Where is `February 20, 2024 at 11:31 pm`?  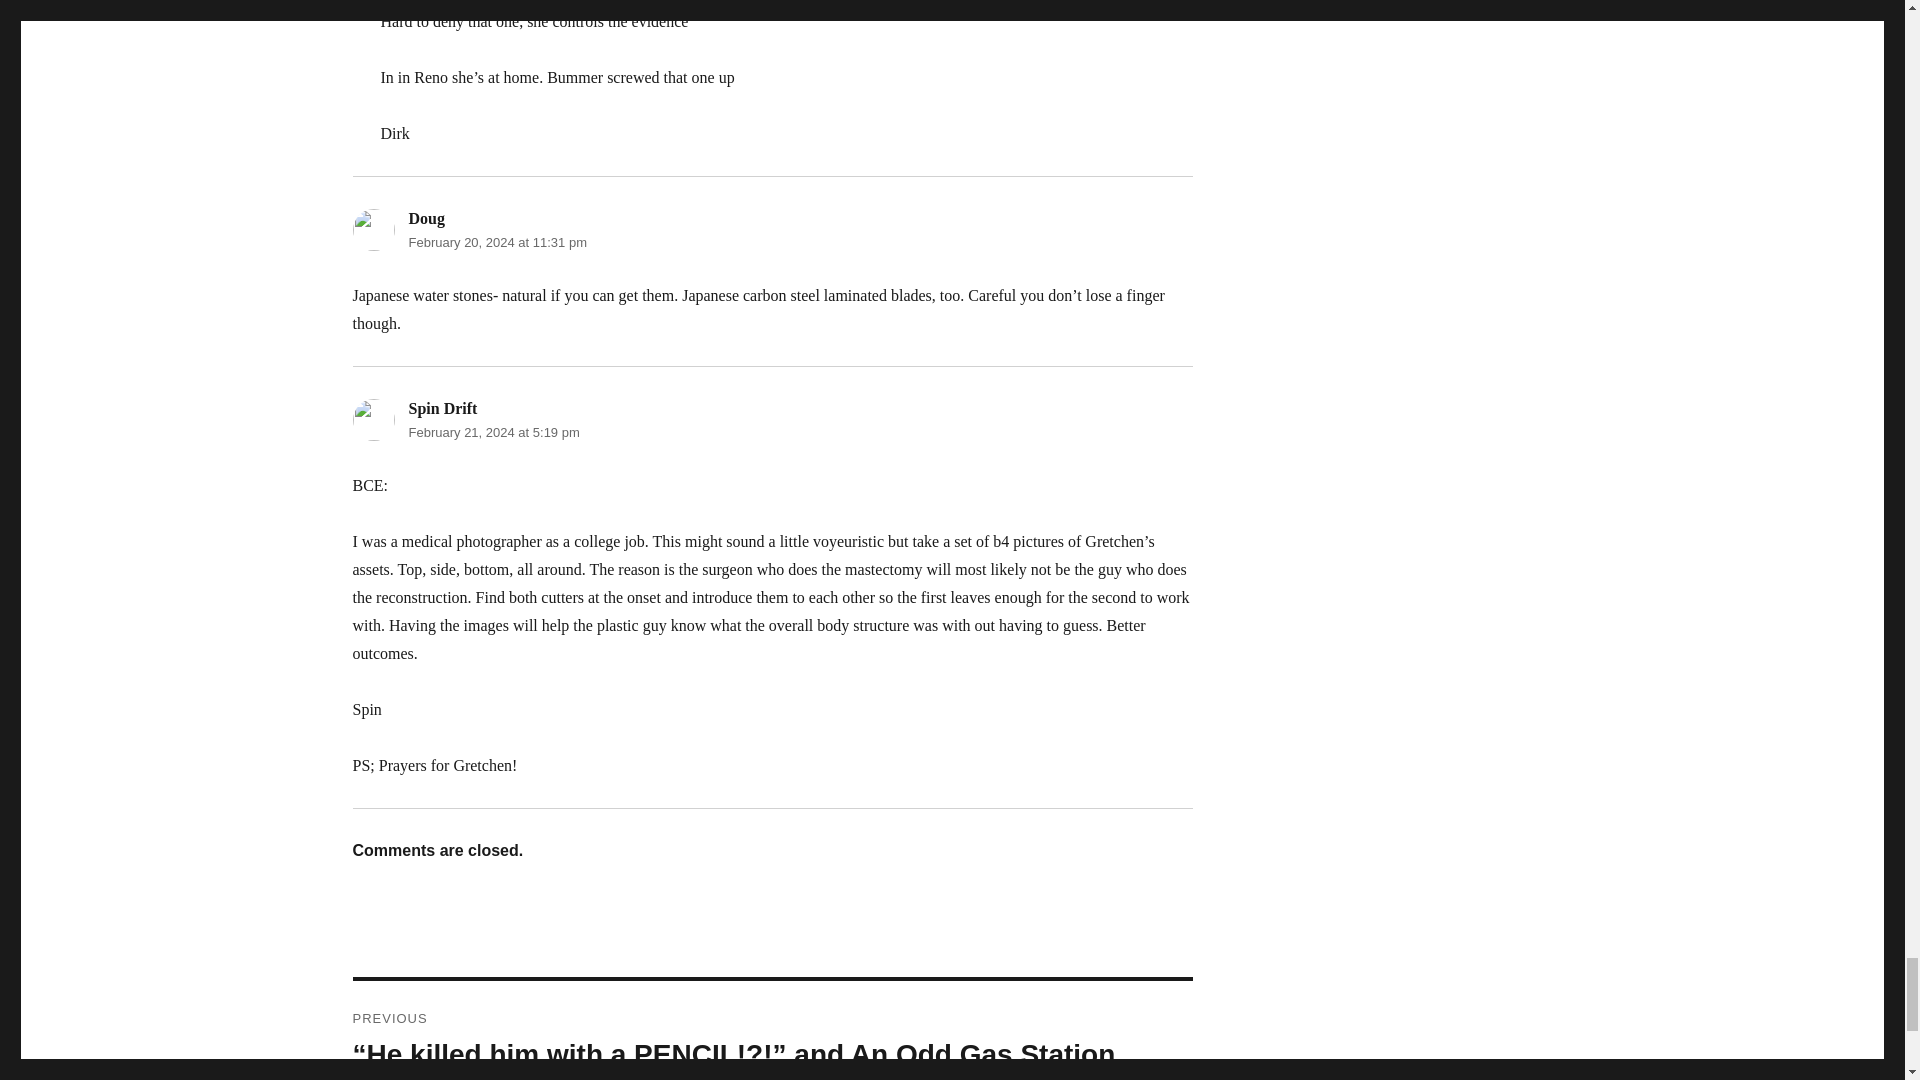
February 20, 2024 at 11:31 pm is located at coordinates (497, 242).